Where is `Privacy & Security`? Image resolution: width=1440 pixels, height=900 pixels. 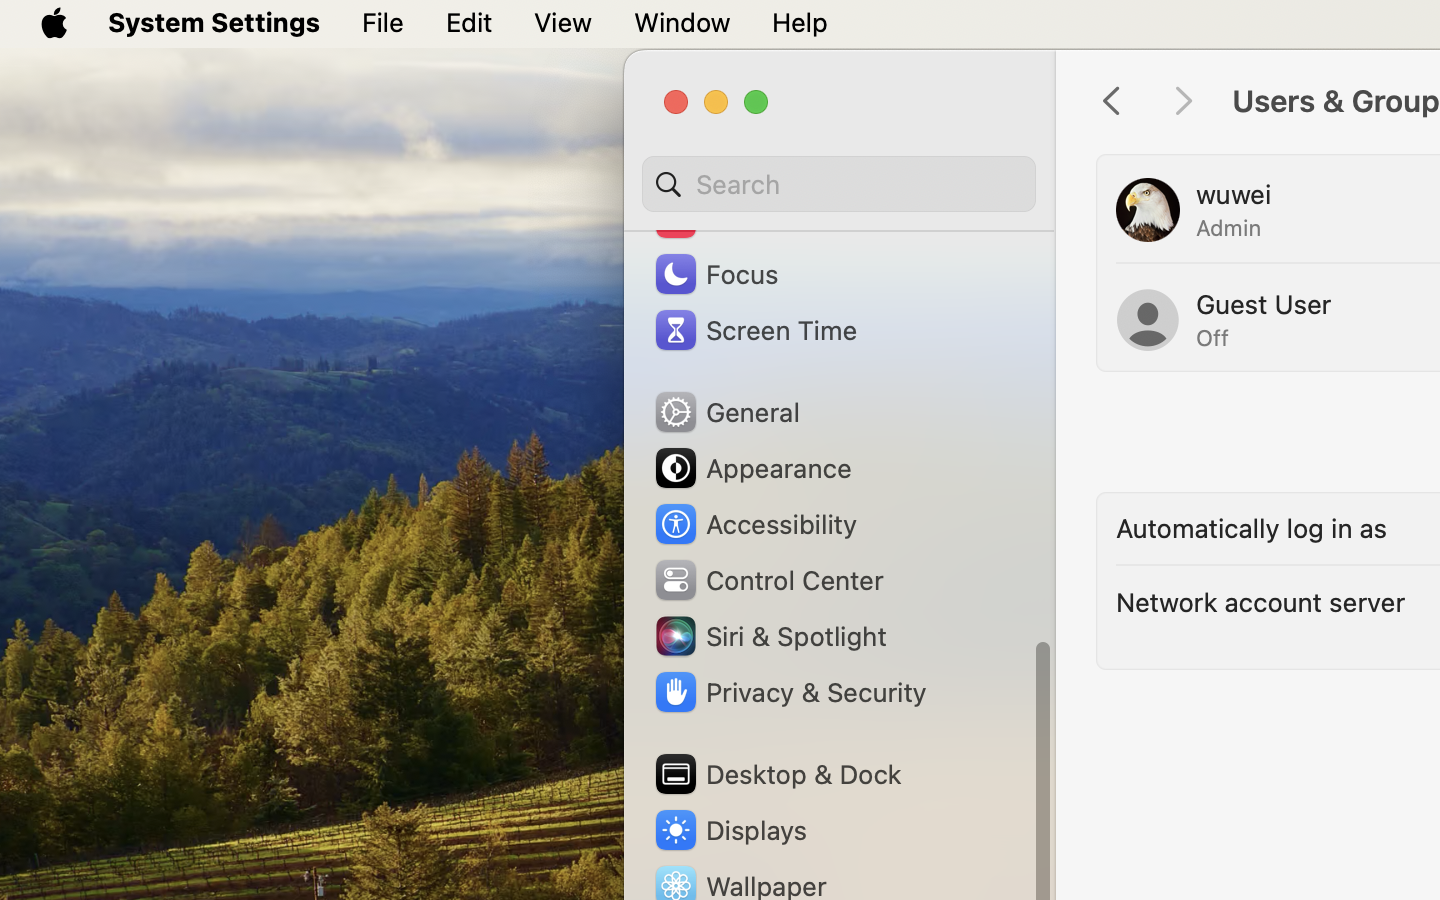 Privacy & Security is located at coordinates (789, 692).